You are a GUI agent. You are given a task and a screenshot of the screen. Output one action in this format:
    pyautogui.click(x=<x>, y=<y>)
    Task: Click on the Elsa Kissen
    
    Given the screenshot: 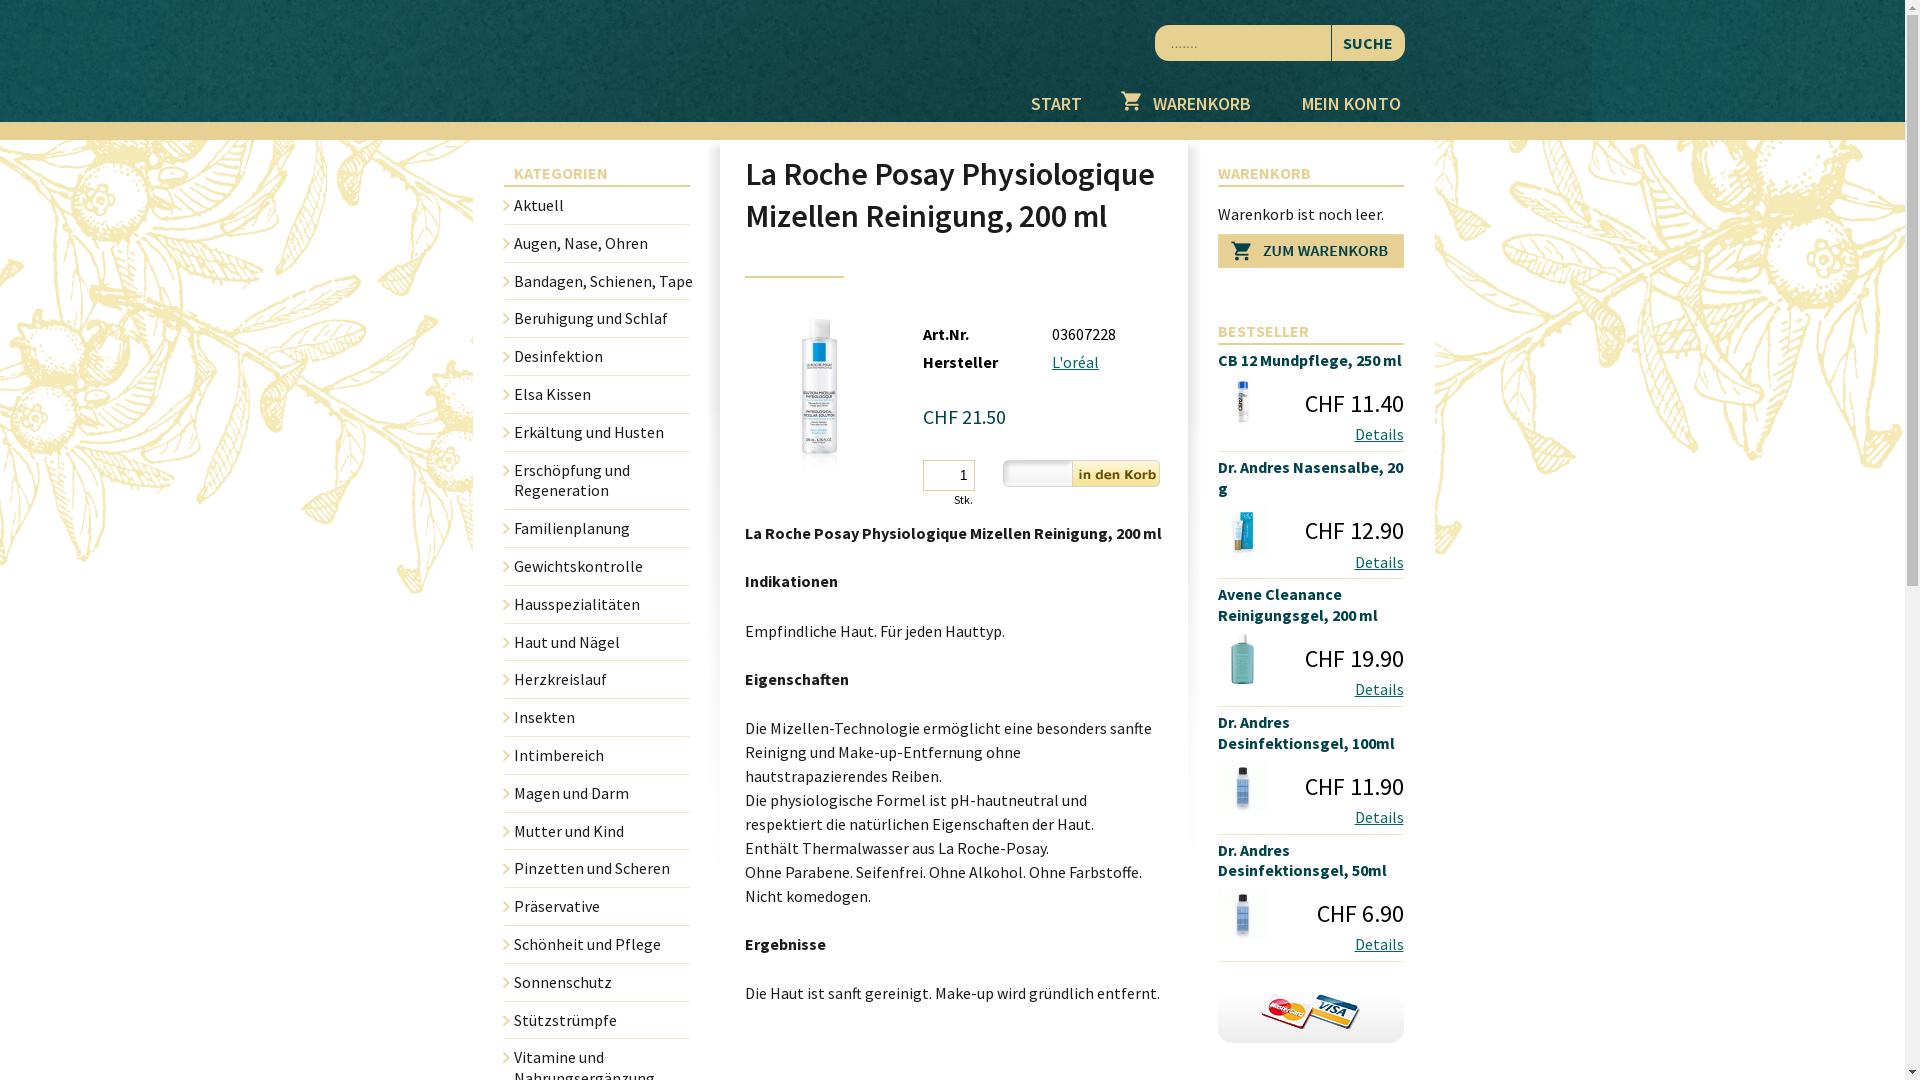 What is the action you would take?
    pyautogui.click(x=602, y=394)
    